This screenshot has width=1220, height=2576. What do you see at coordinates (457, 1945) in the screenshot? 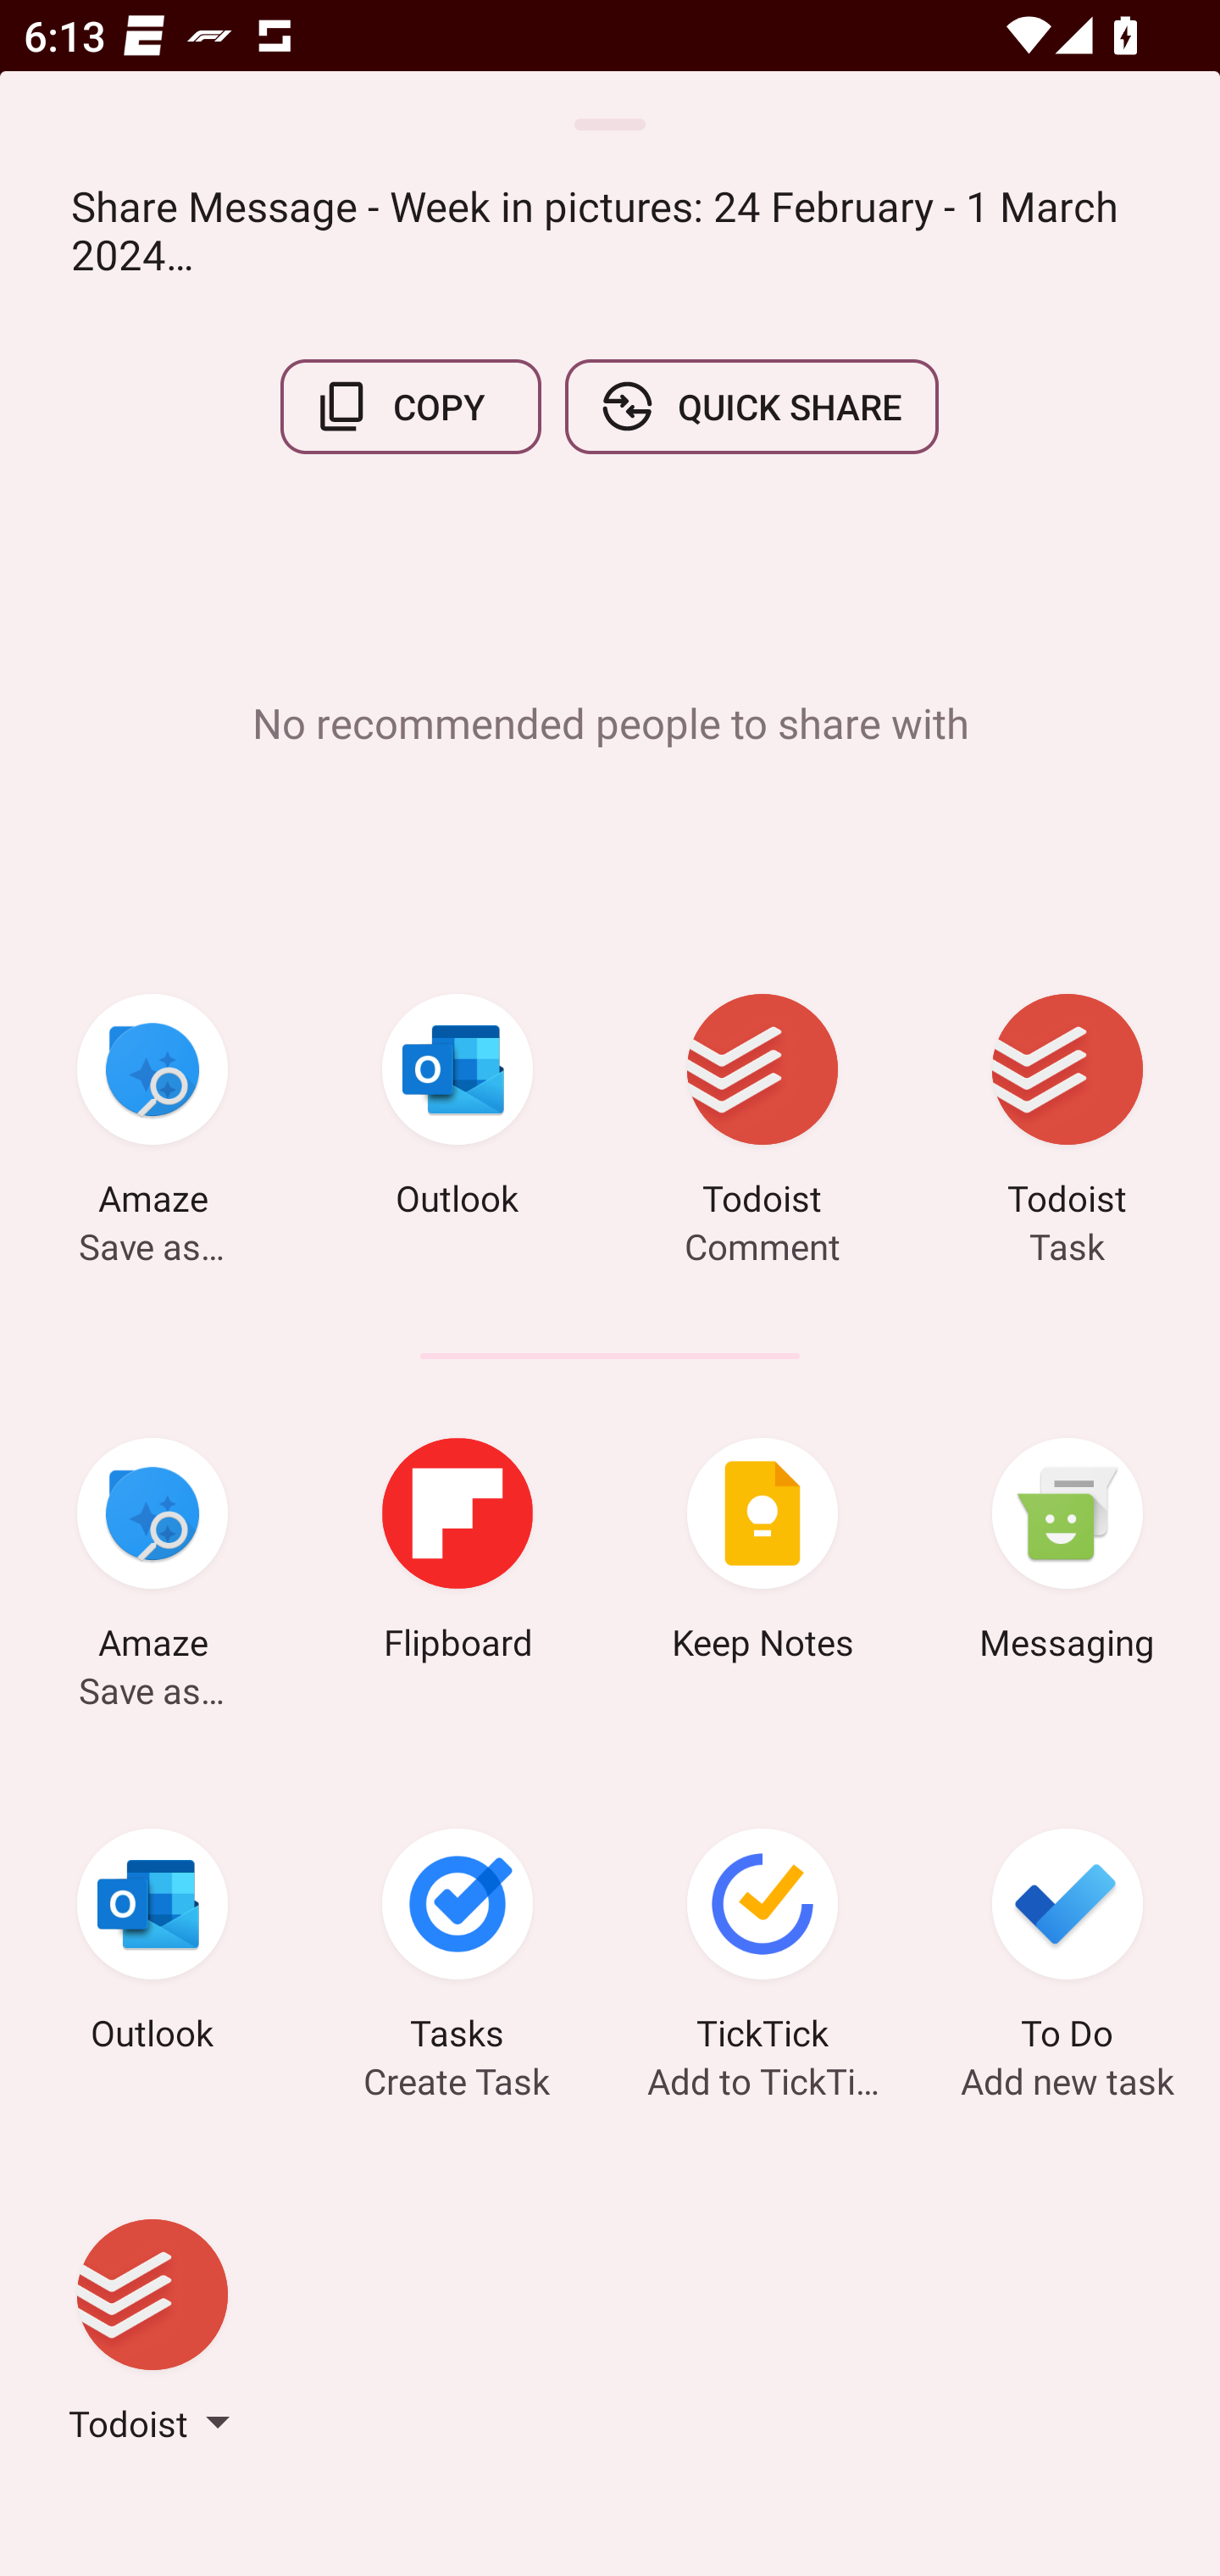
I see `Tasks Create Task` at bounding box center [457, 1945].